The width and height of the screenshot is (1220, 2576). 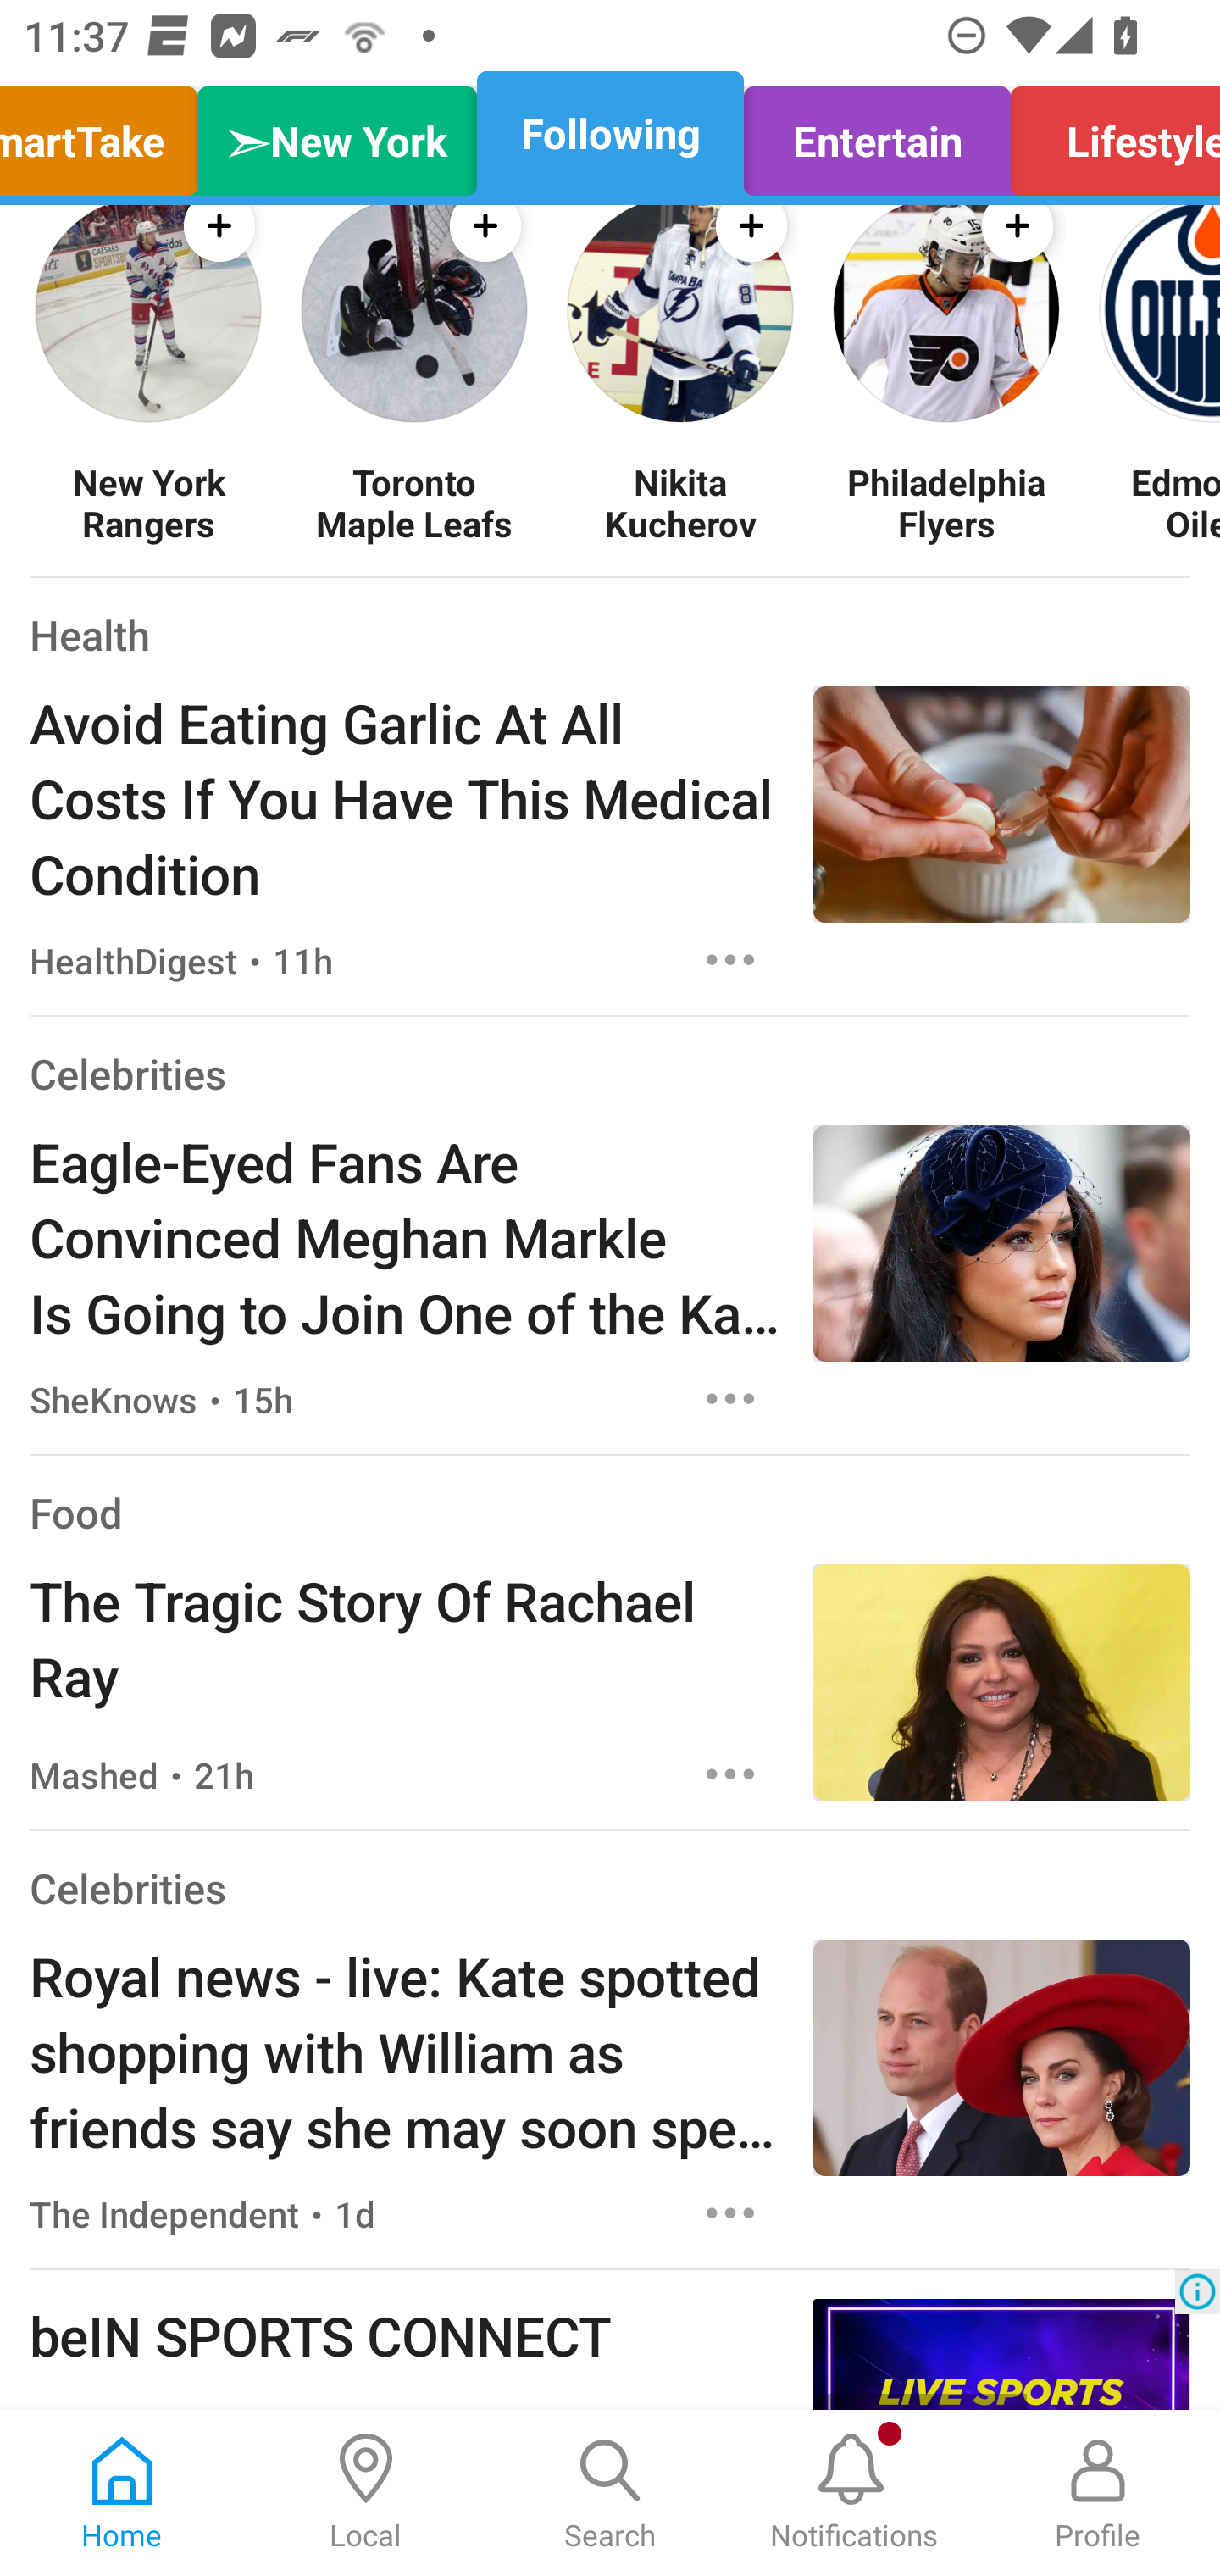 I want to click on ➣New York, so click(x=337, y=134).